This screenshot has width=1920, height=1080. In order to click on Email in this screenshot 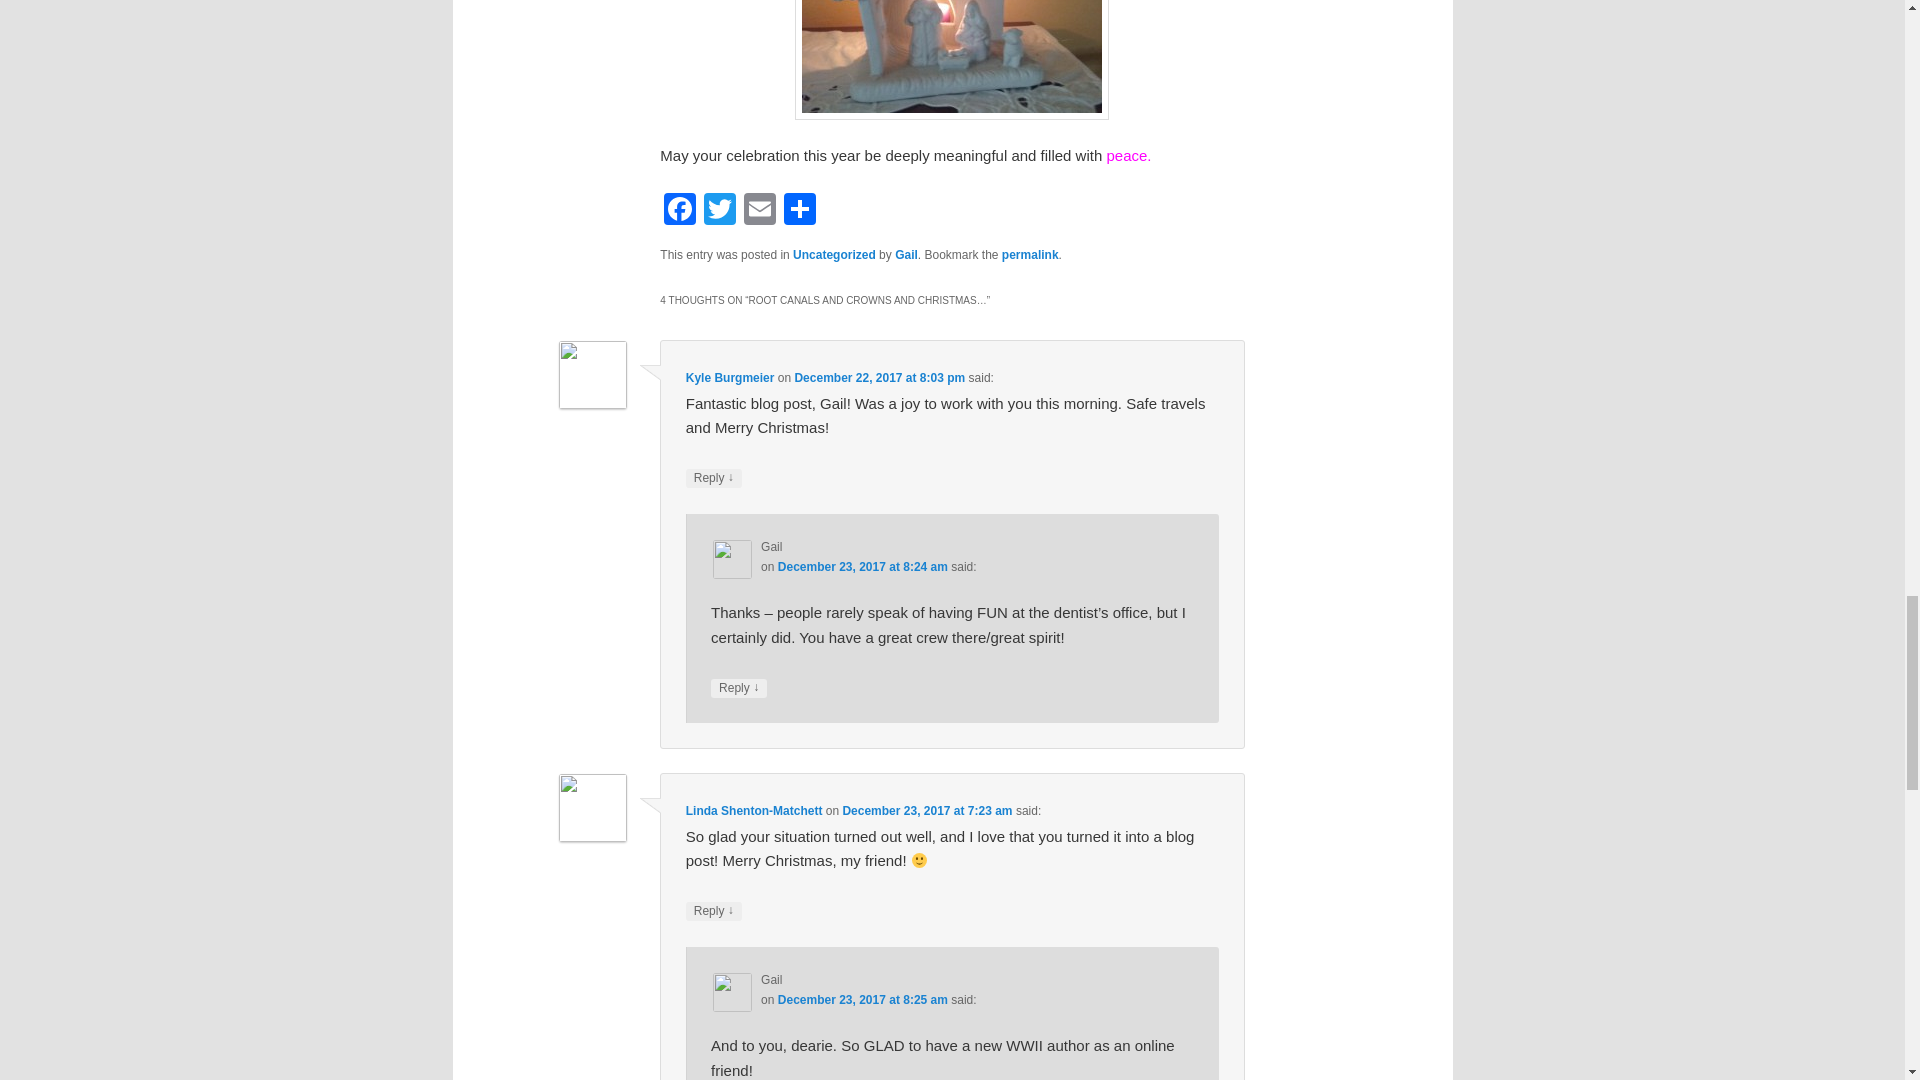, I will do `click(759, 212)`.